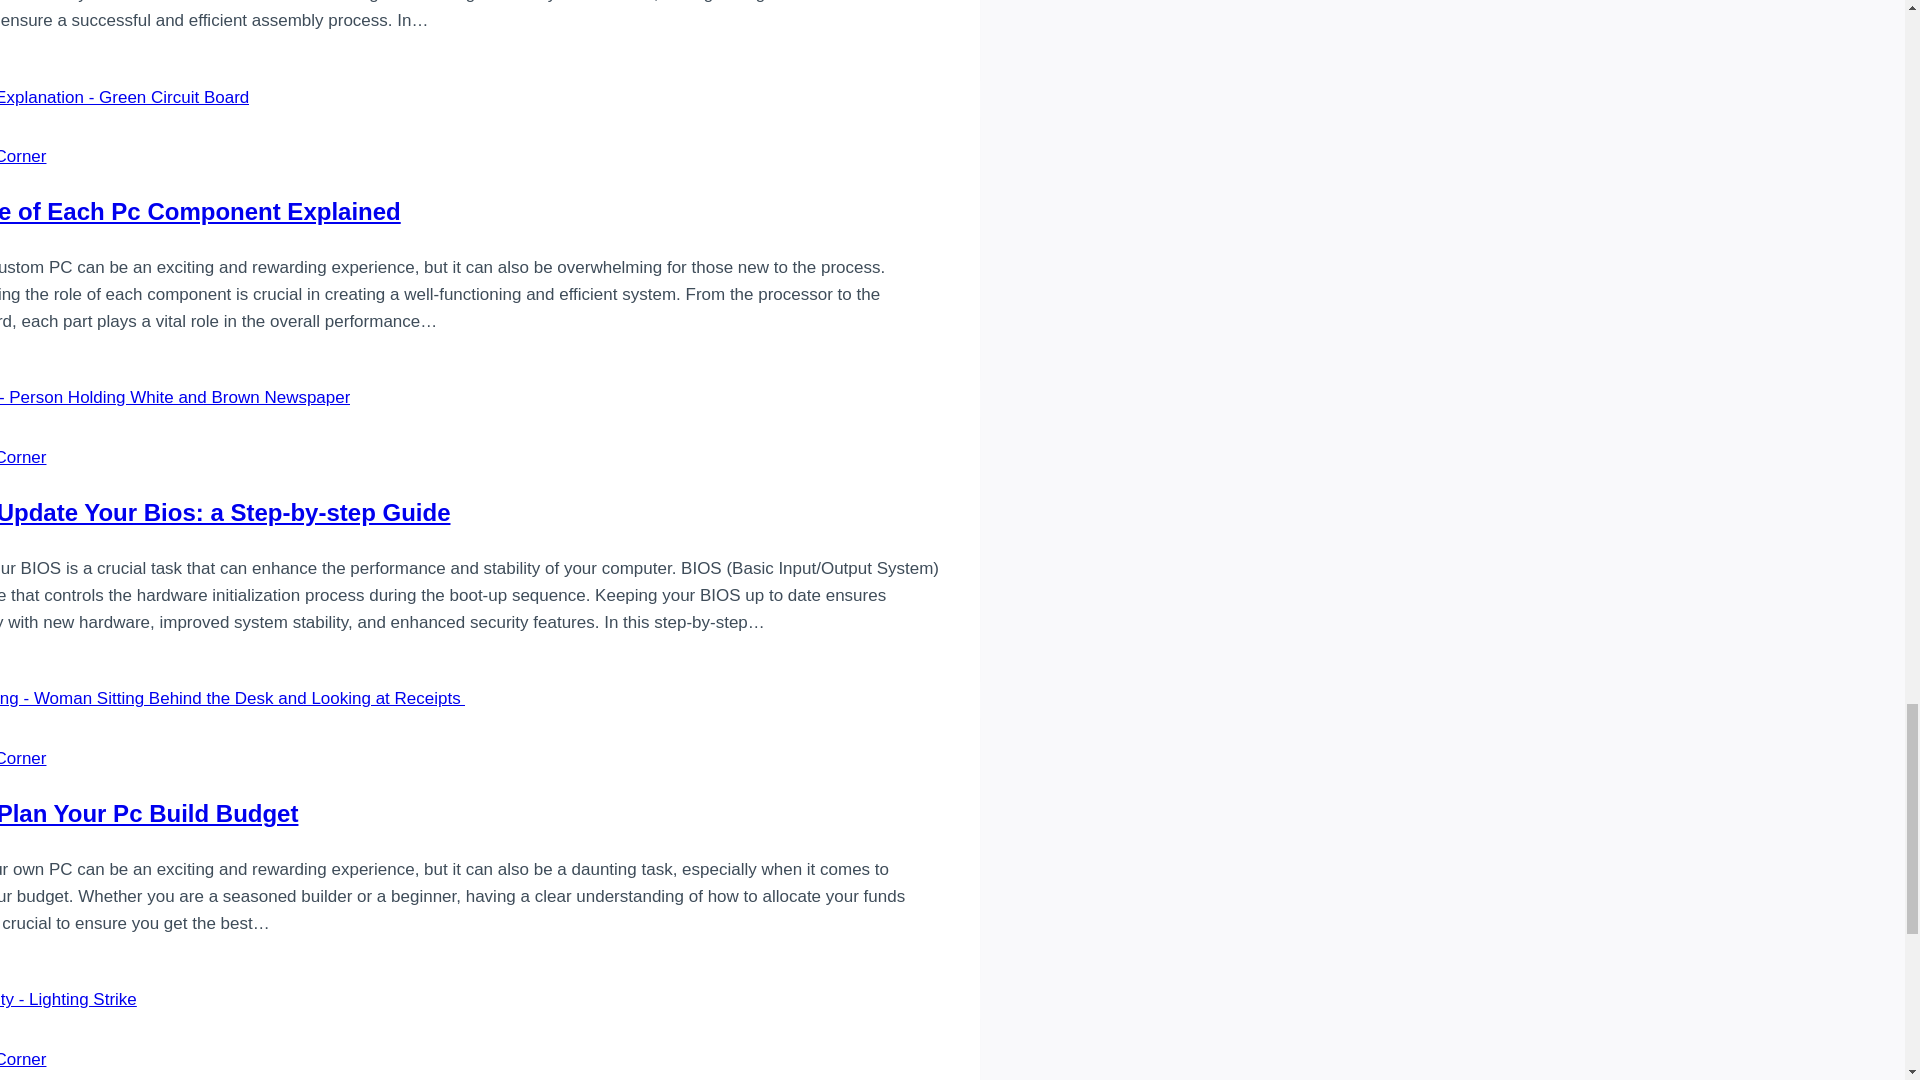 This screenshot has width=1920, height=1080. What do you see at coordinates (23, 758) in the screenshot?
I see `Beginner's Corner` at bounding box center [23, 758].